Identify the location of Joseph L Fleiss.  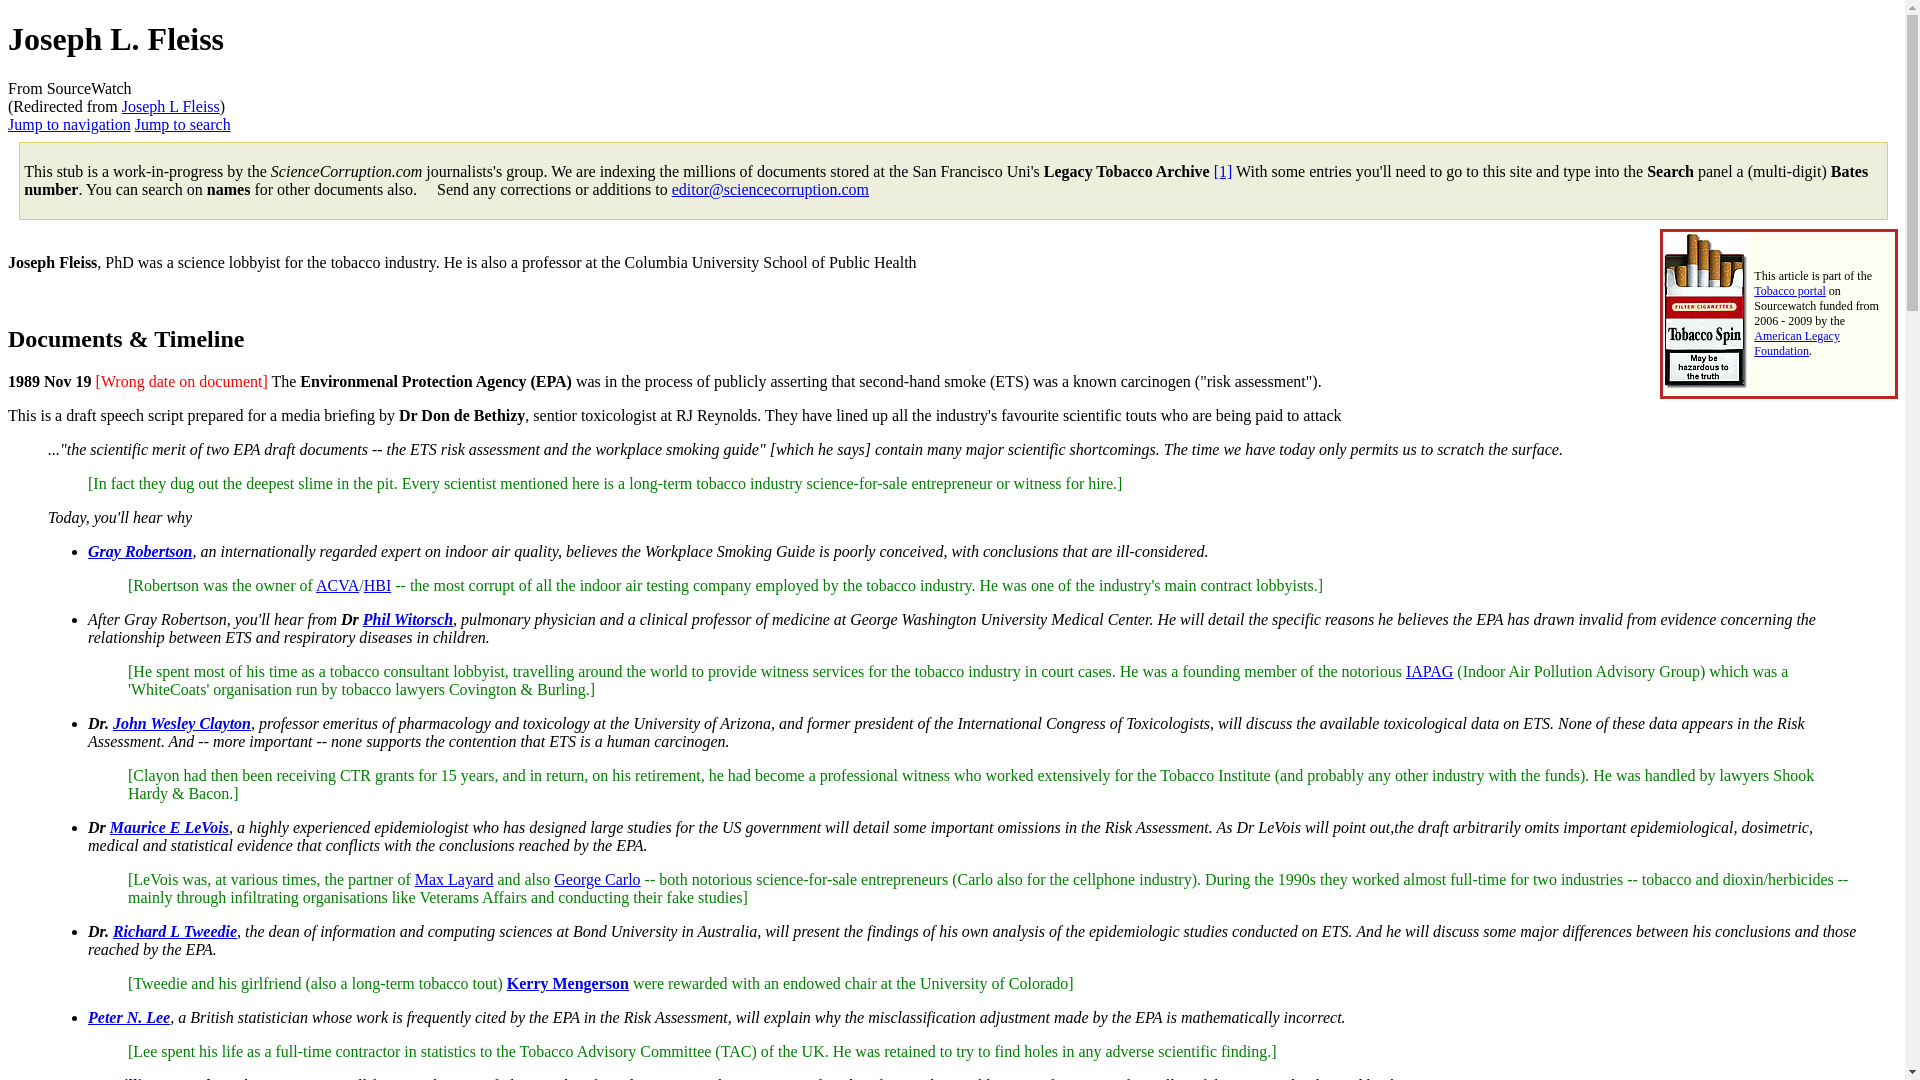
(171, 106).